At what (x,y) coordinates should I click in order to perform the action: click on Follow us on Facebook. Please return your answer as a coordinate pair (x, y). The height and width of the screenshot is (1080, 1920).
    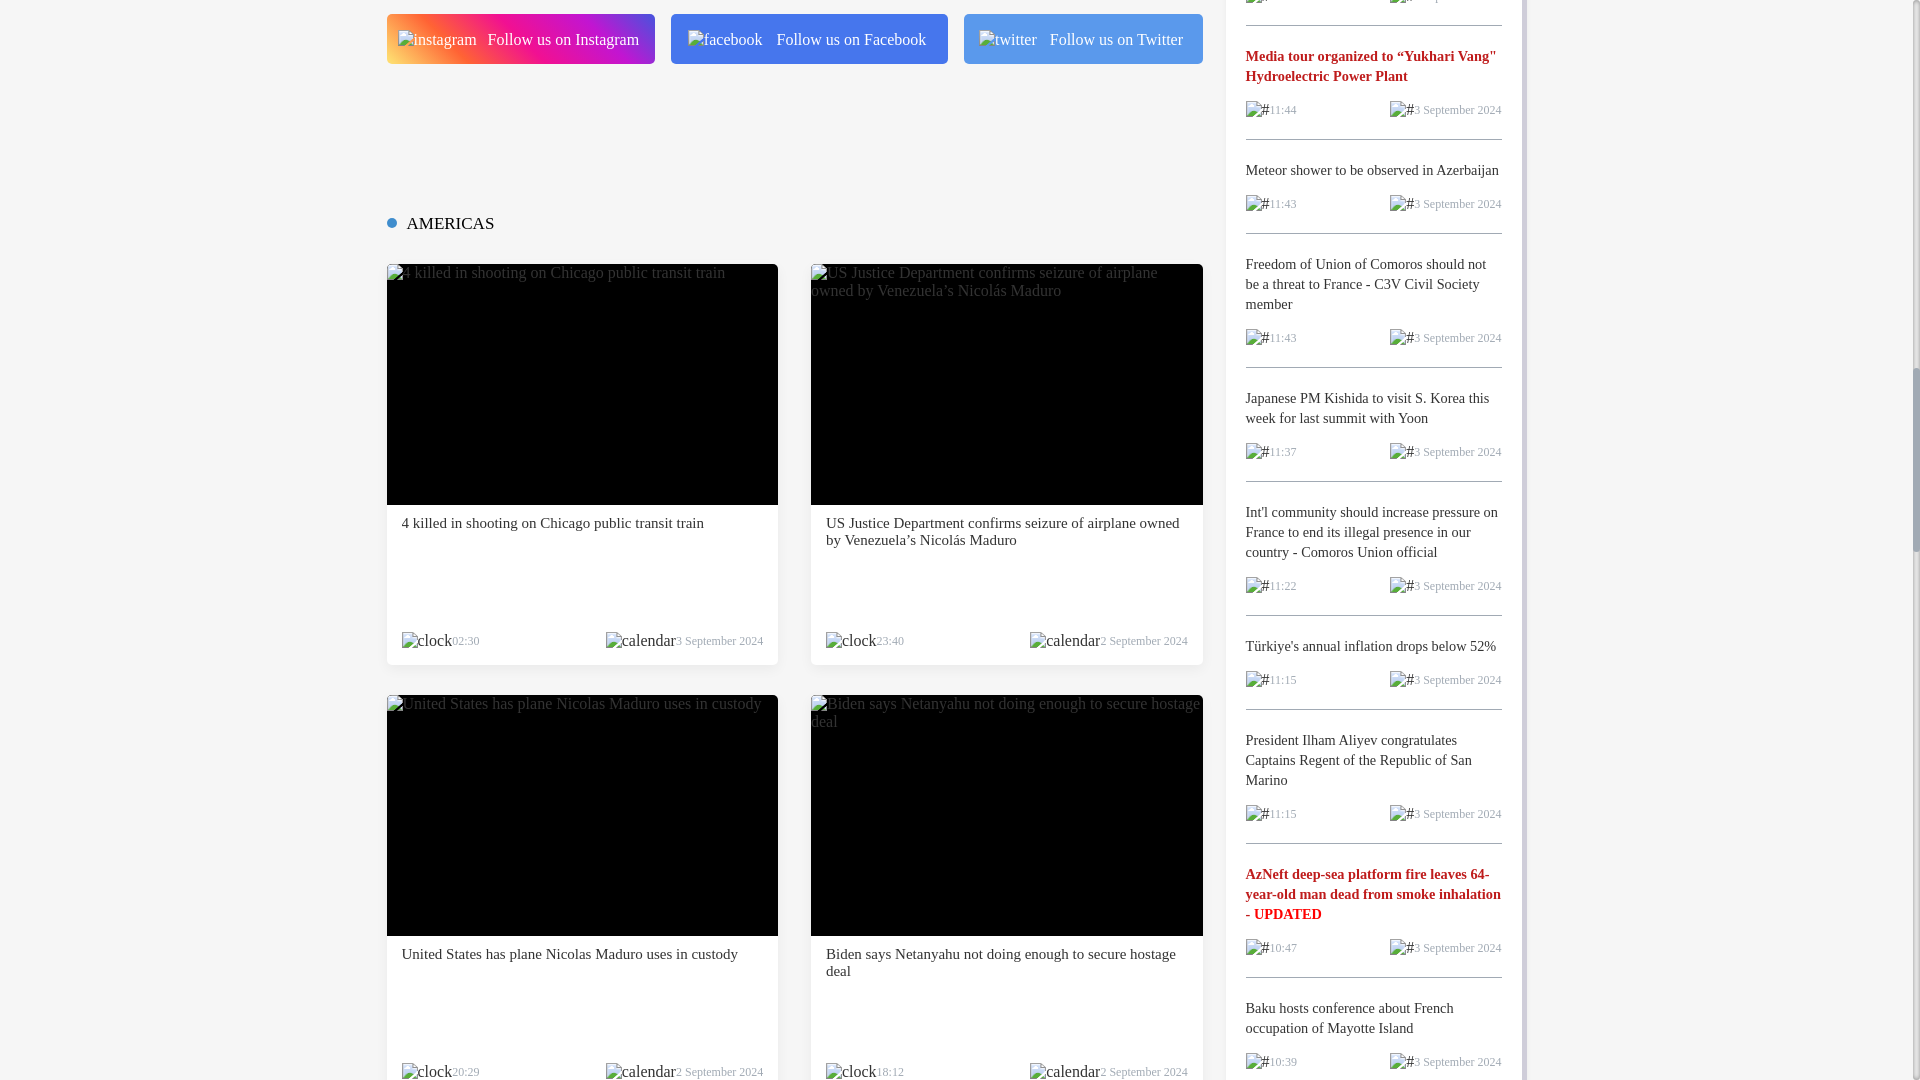
    Looking at the image, I should click on (809, 38).